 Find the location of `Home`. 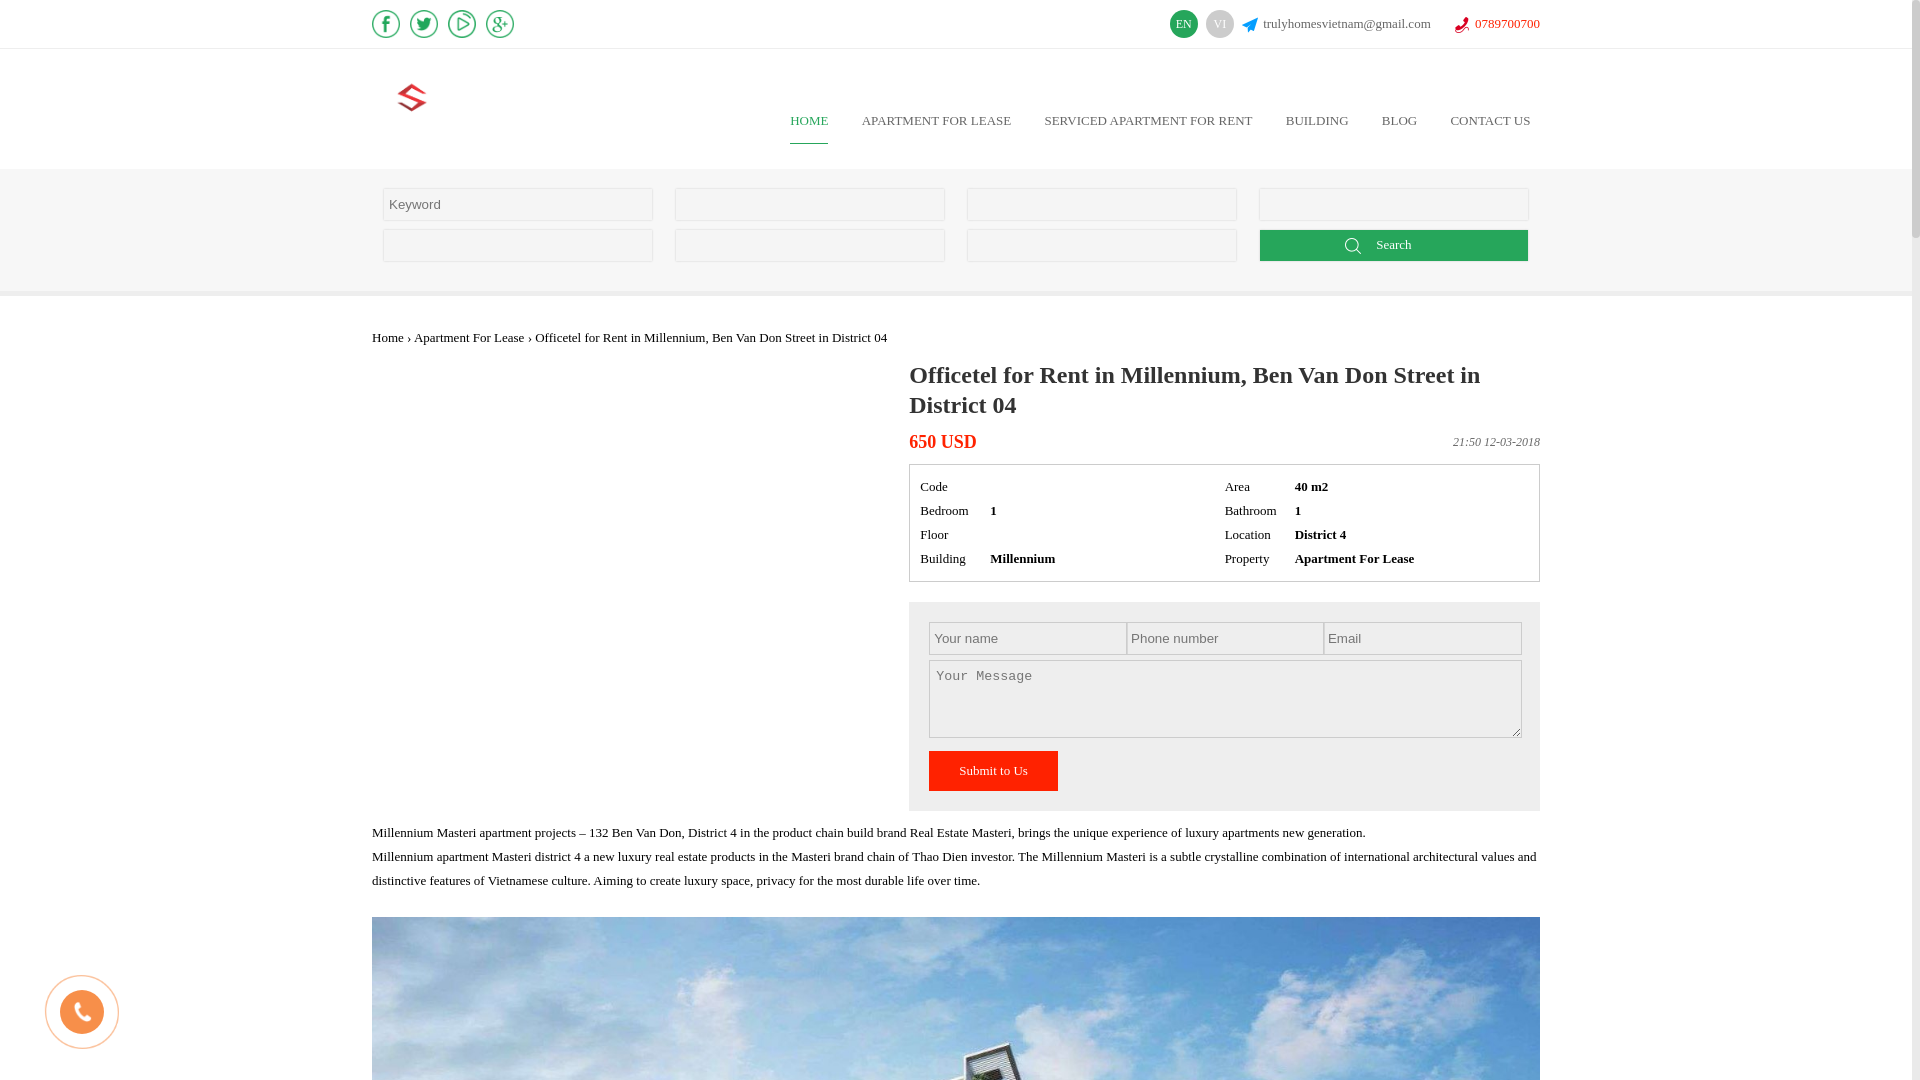

Home is located at coordinates (388, 337).